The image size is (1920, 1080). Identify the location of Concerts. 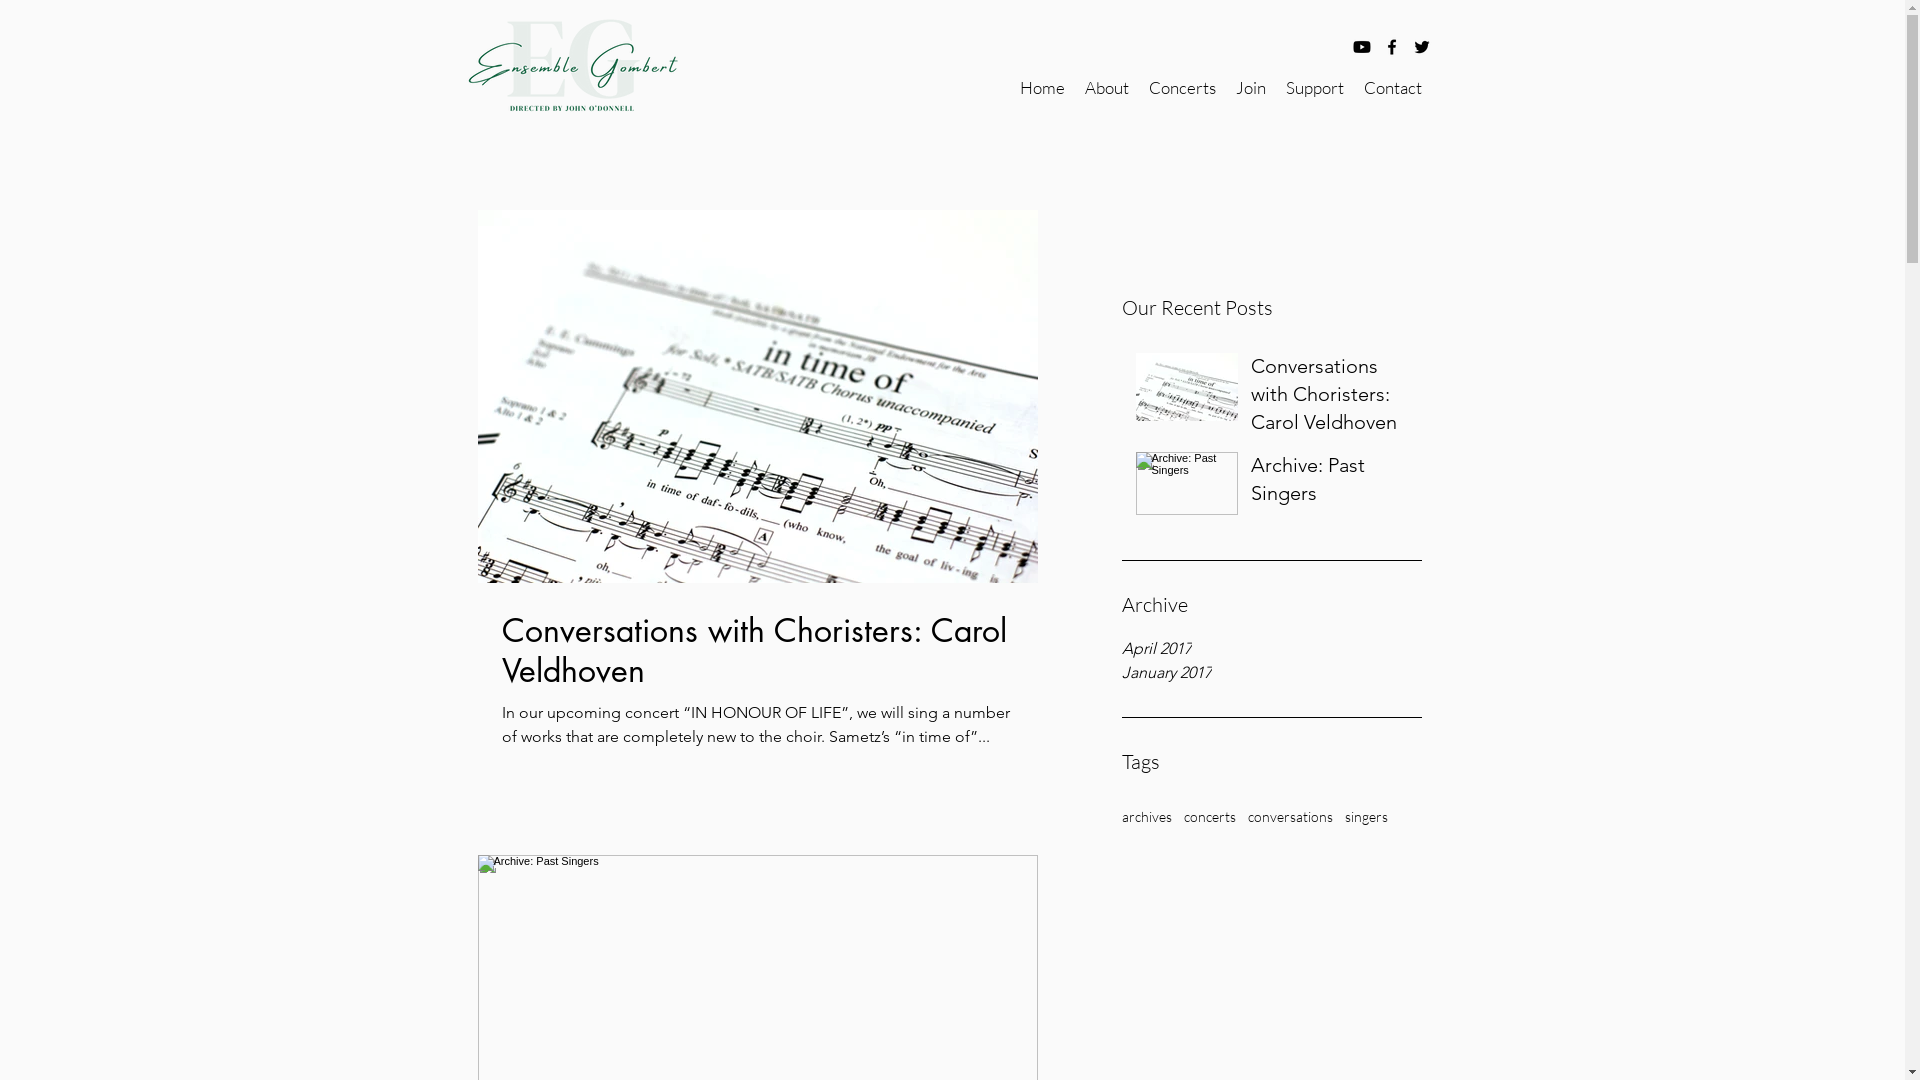
(1182, 88).